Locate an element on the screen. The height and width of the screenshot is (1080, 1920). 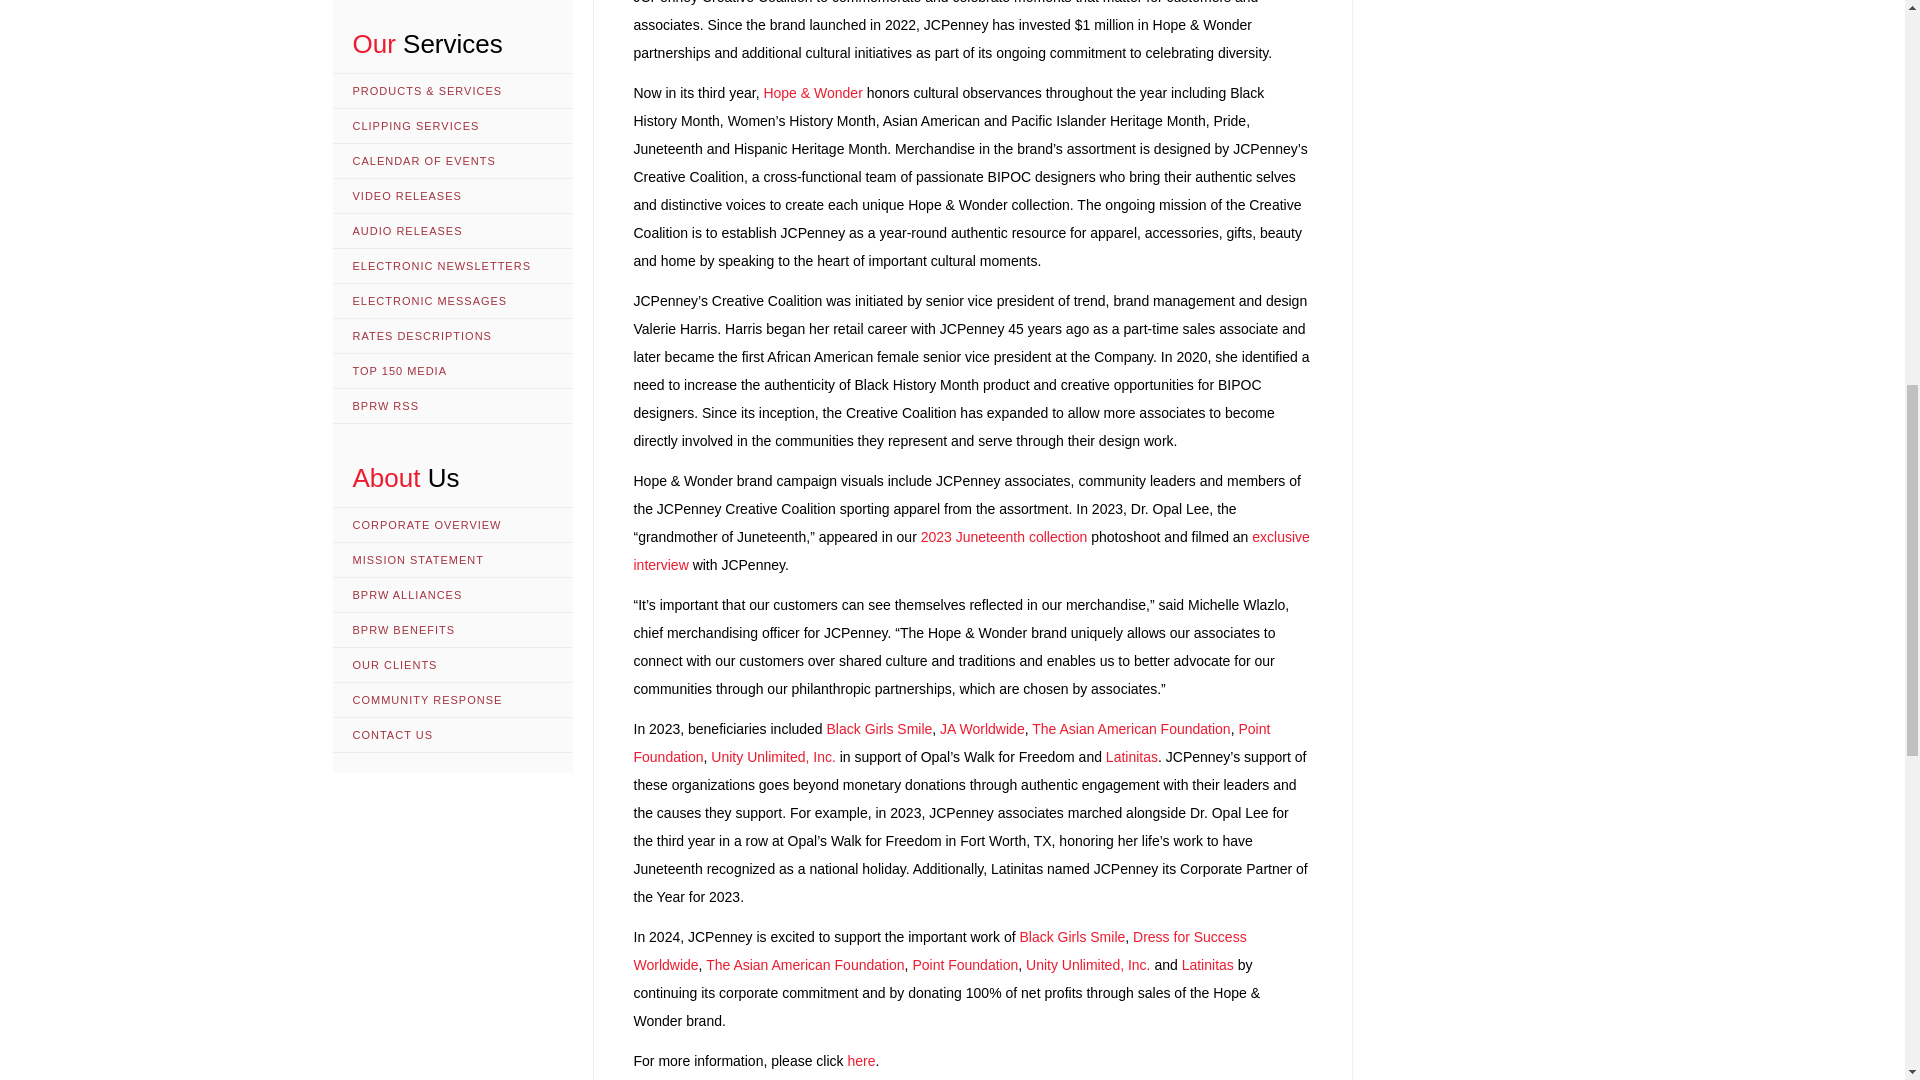
CALENDAR OF EVENTS is located at coordinates (452, 161).